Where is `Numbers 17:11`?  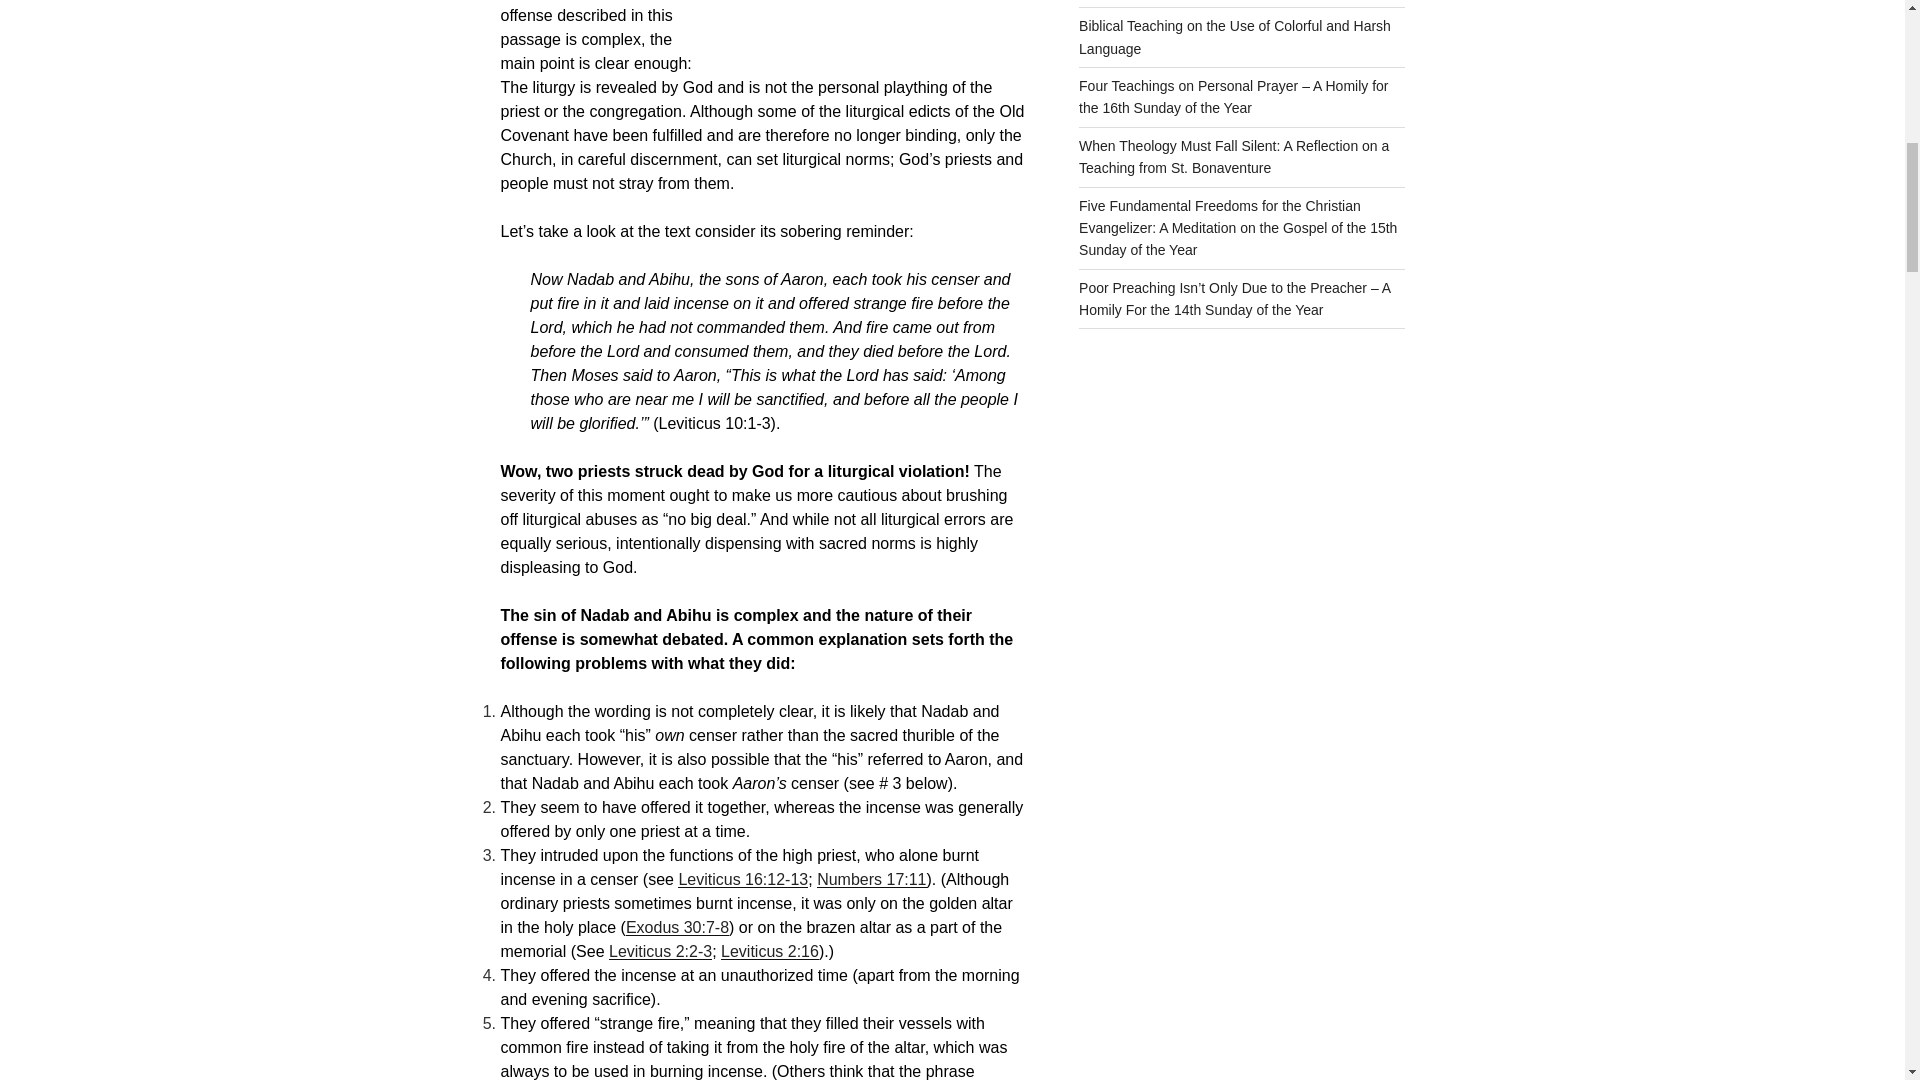 Numbers 17:11 is located at coordinates (871, 878).